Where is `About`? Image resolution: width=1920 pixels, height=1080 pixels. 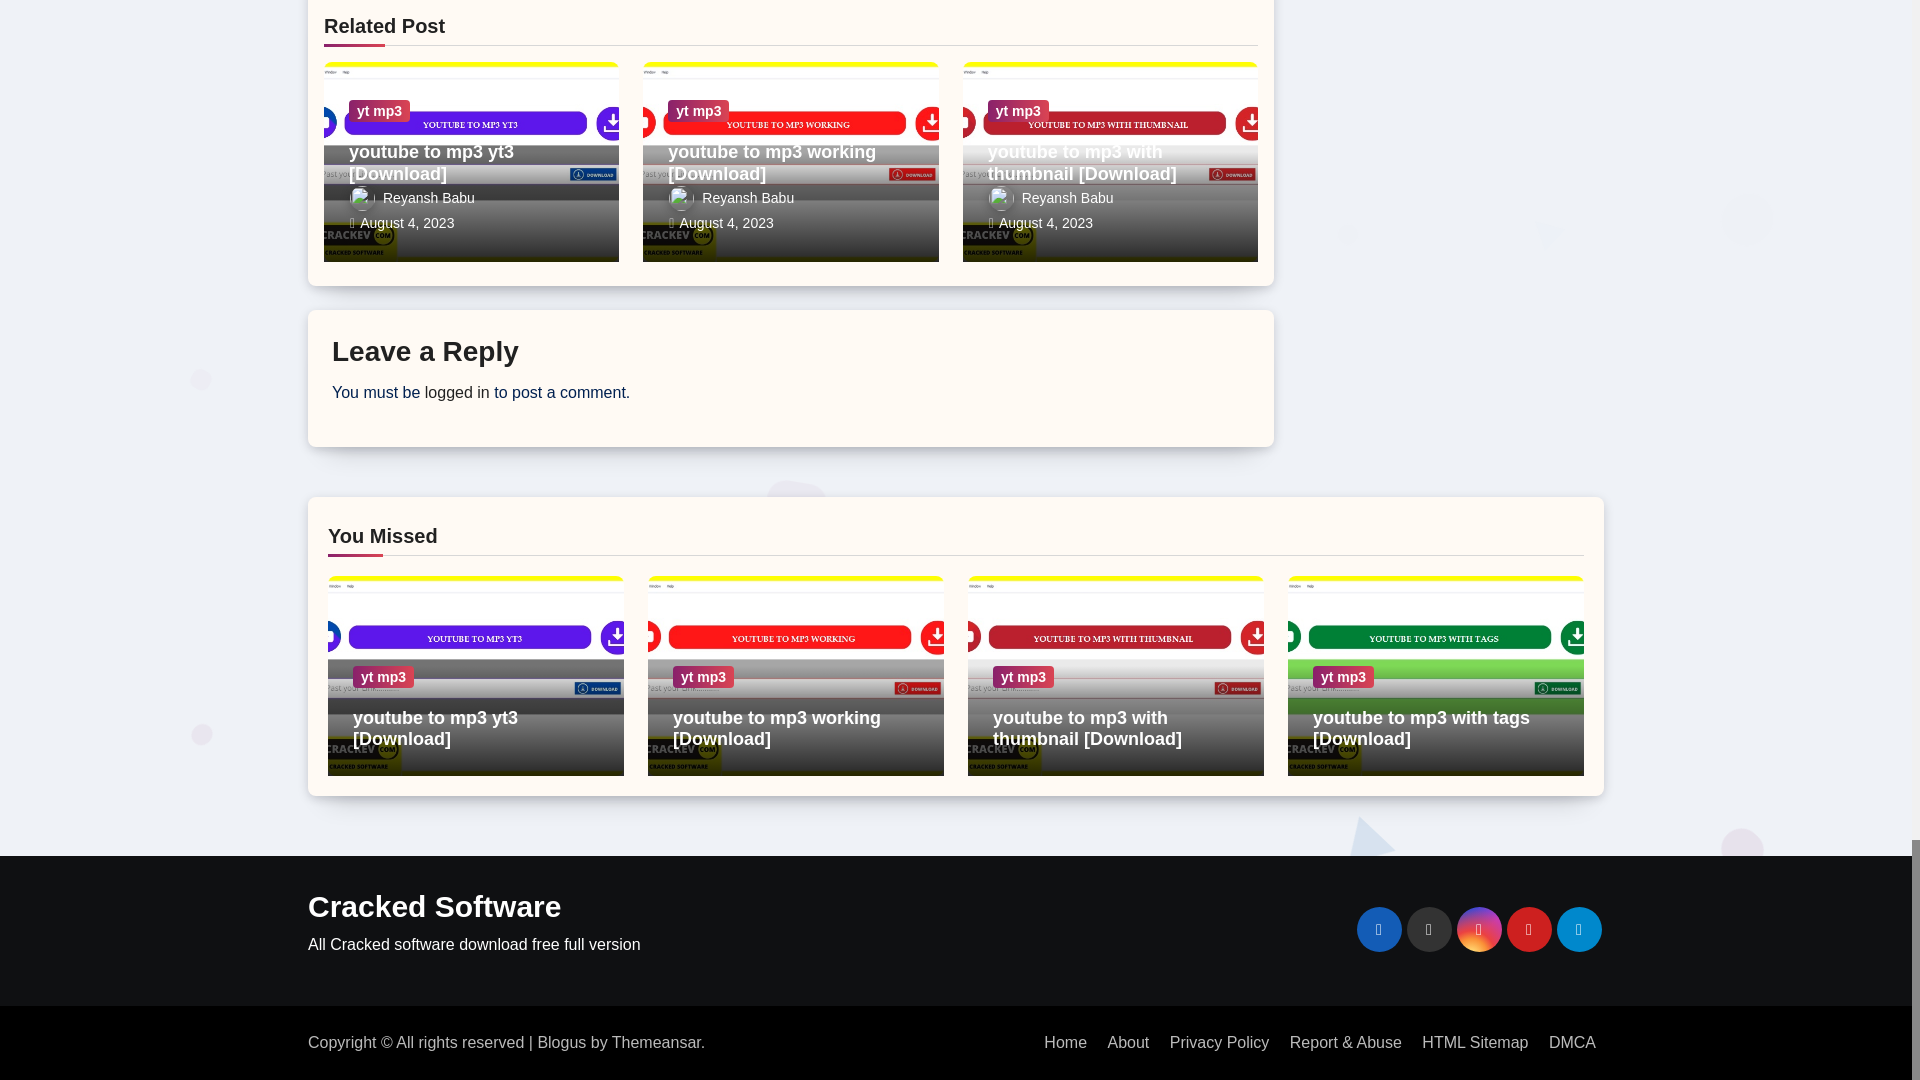 About is located at coordinates (1128, 1042).